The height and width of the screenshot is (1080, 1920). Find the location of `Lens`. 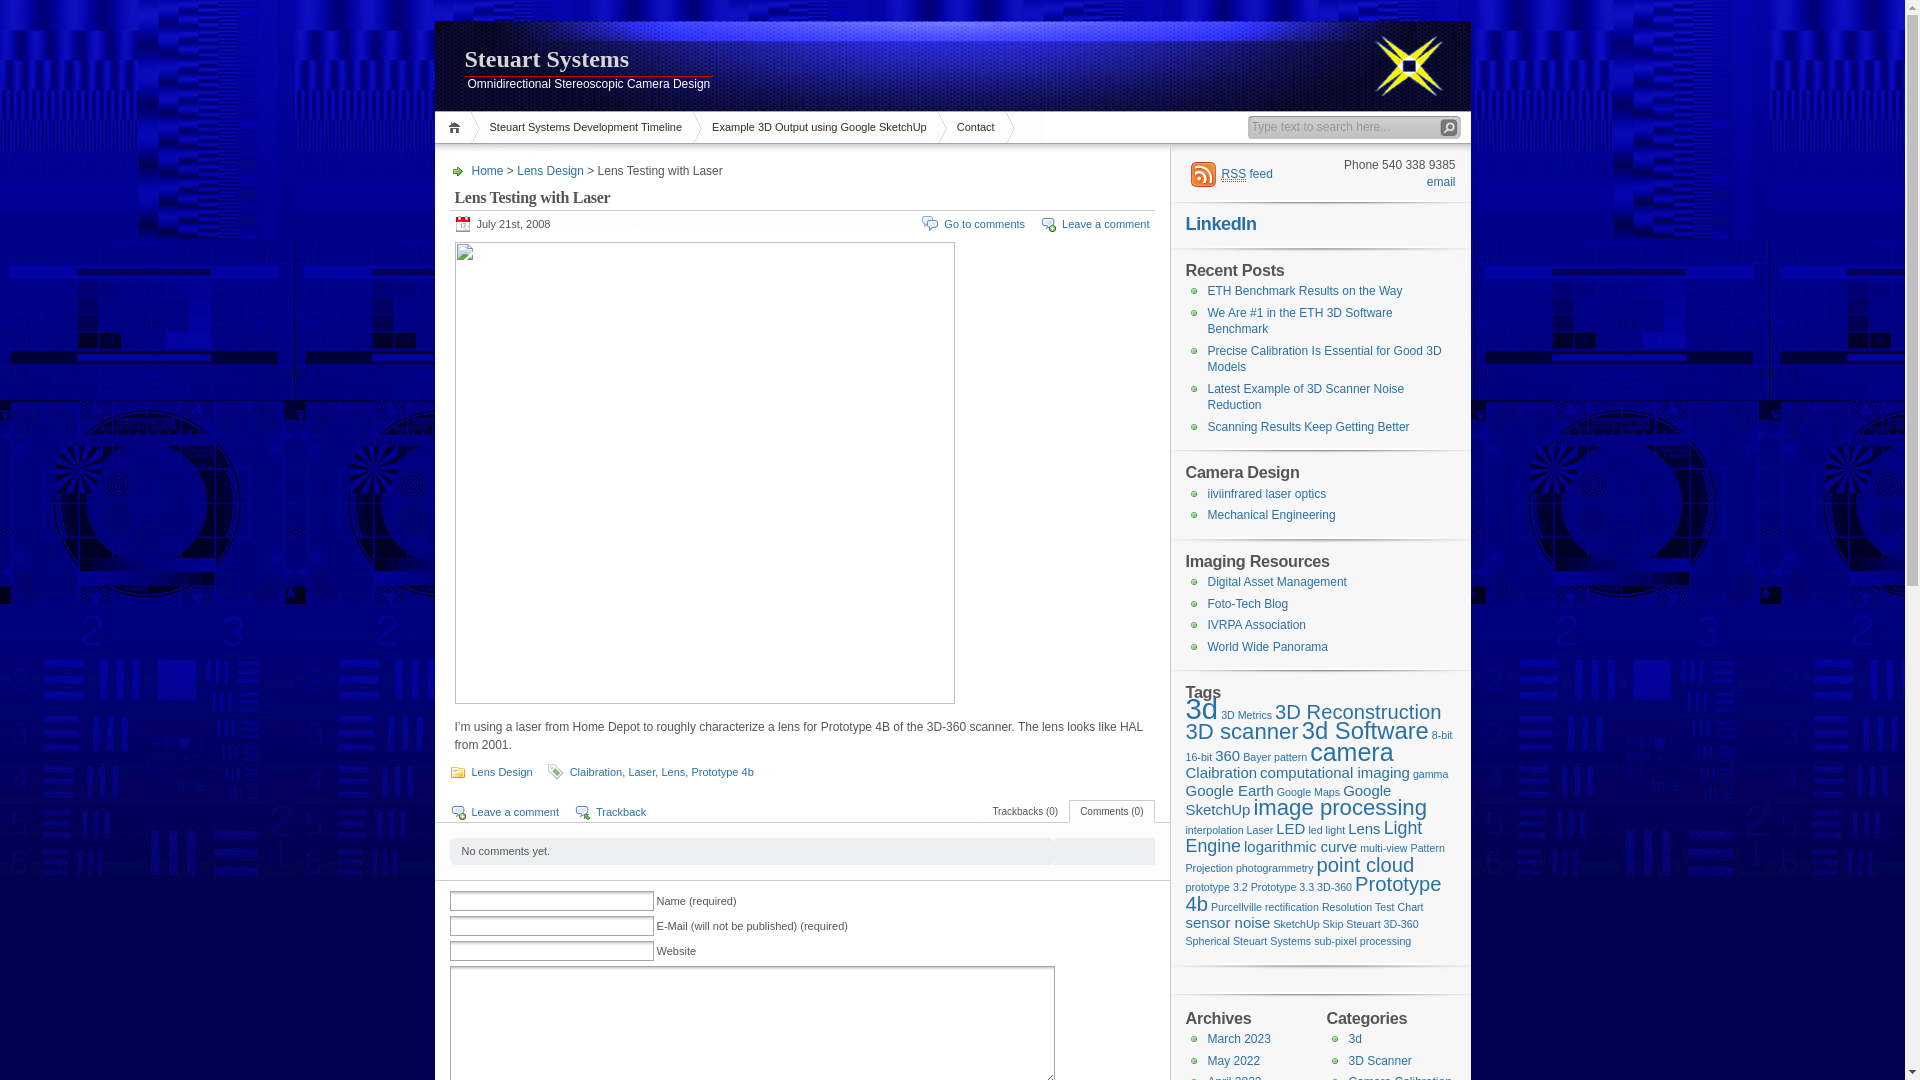

Lens is located at coordinates (673, 772).